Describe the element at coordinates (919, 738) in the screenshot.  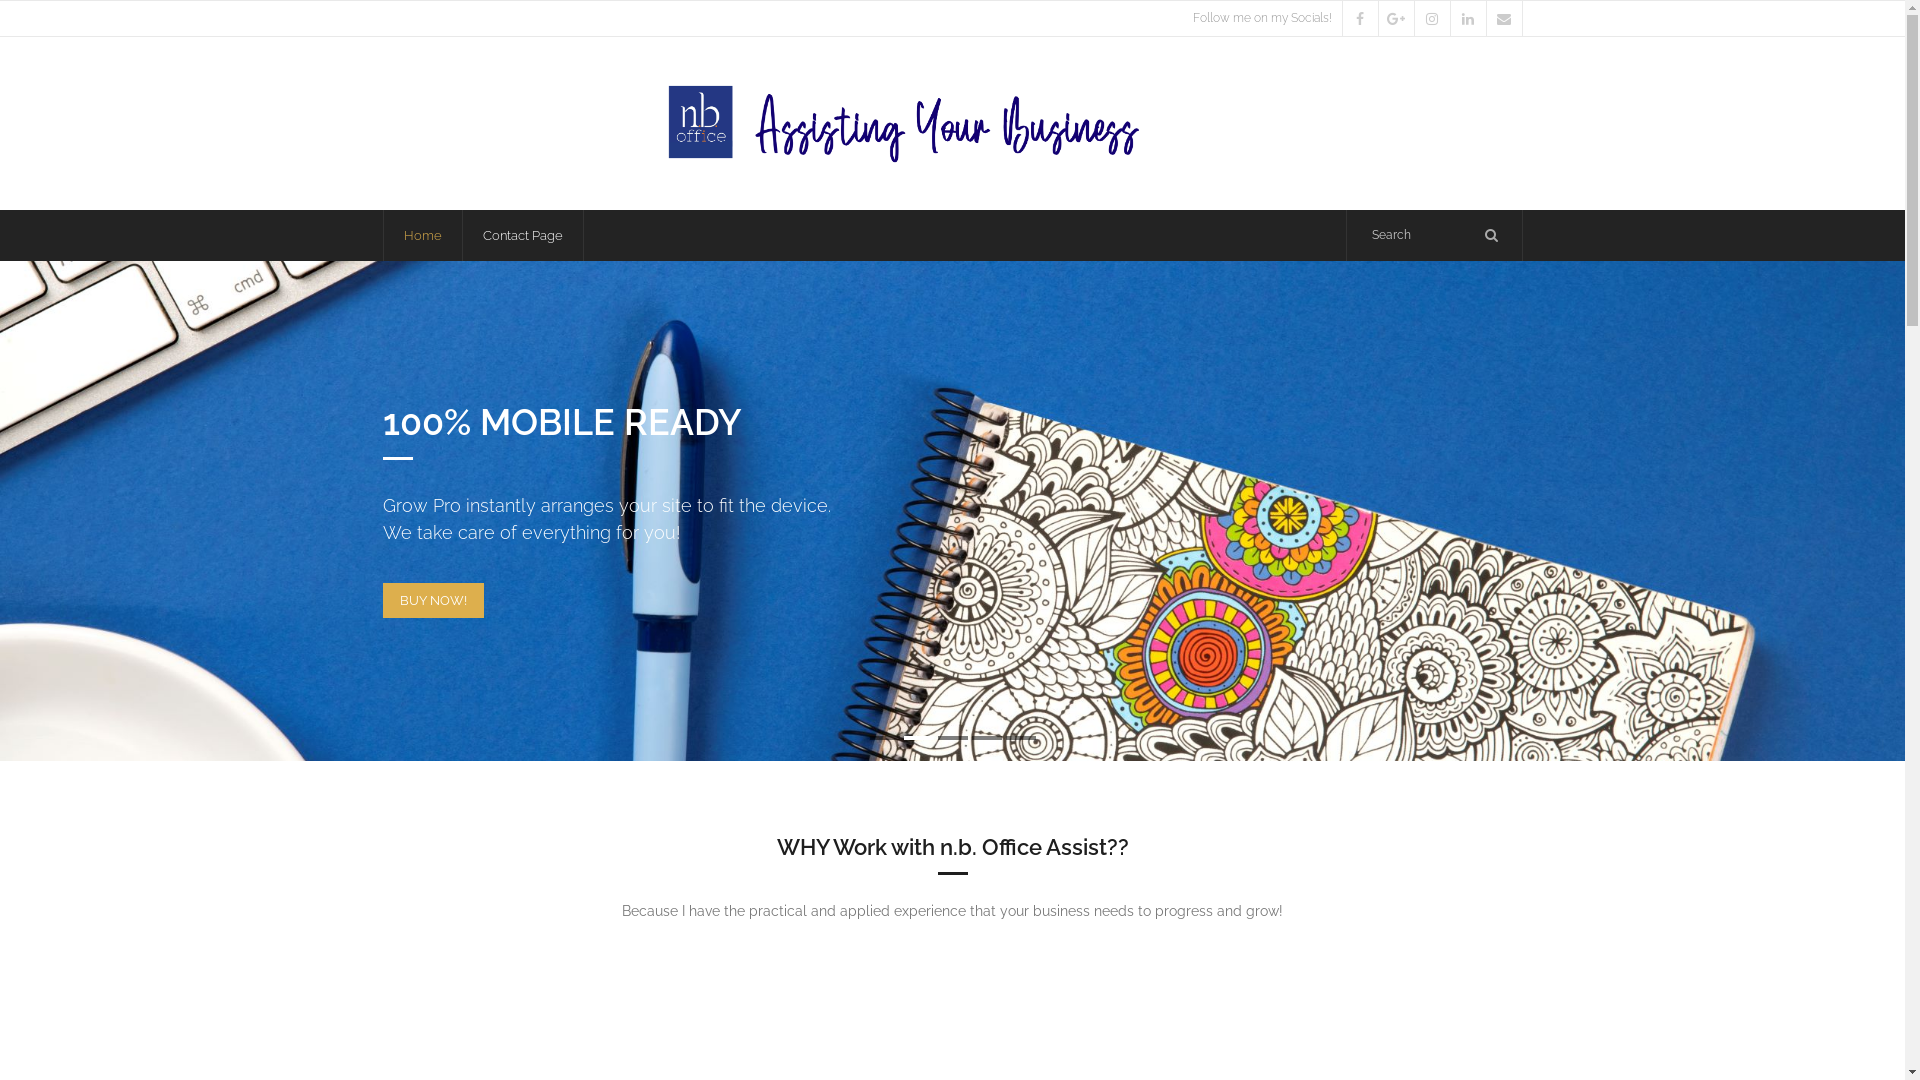
I see `2` at that location.